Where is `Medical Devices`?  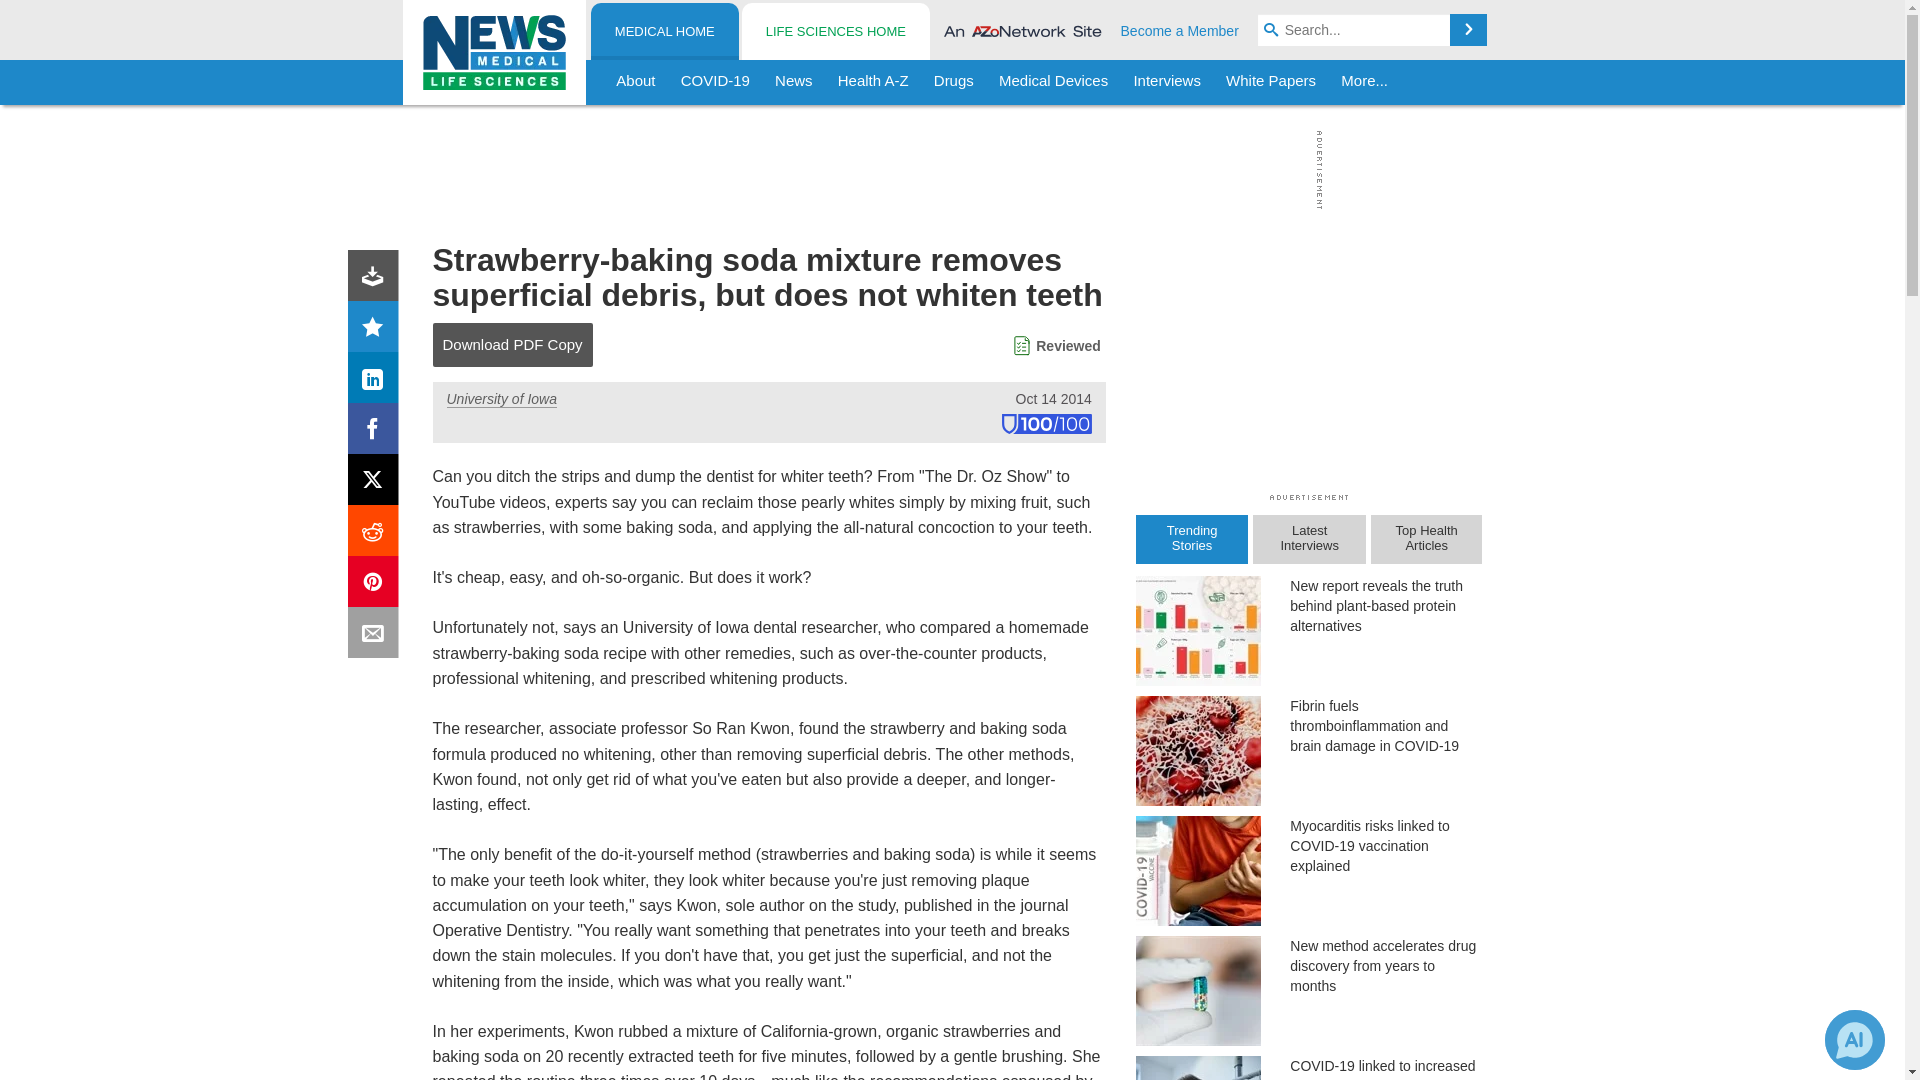 Medical Devices is located at coordinates (1052, 82).